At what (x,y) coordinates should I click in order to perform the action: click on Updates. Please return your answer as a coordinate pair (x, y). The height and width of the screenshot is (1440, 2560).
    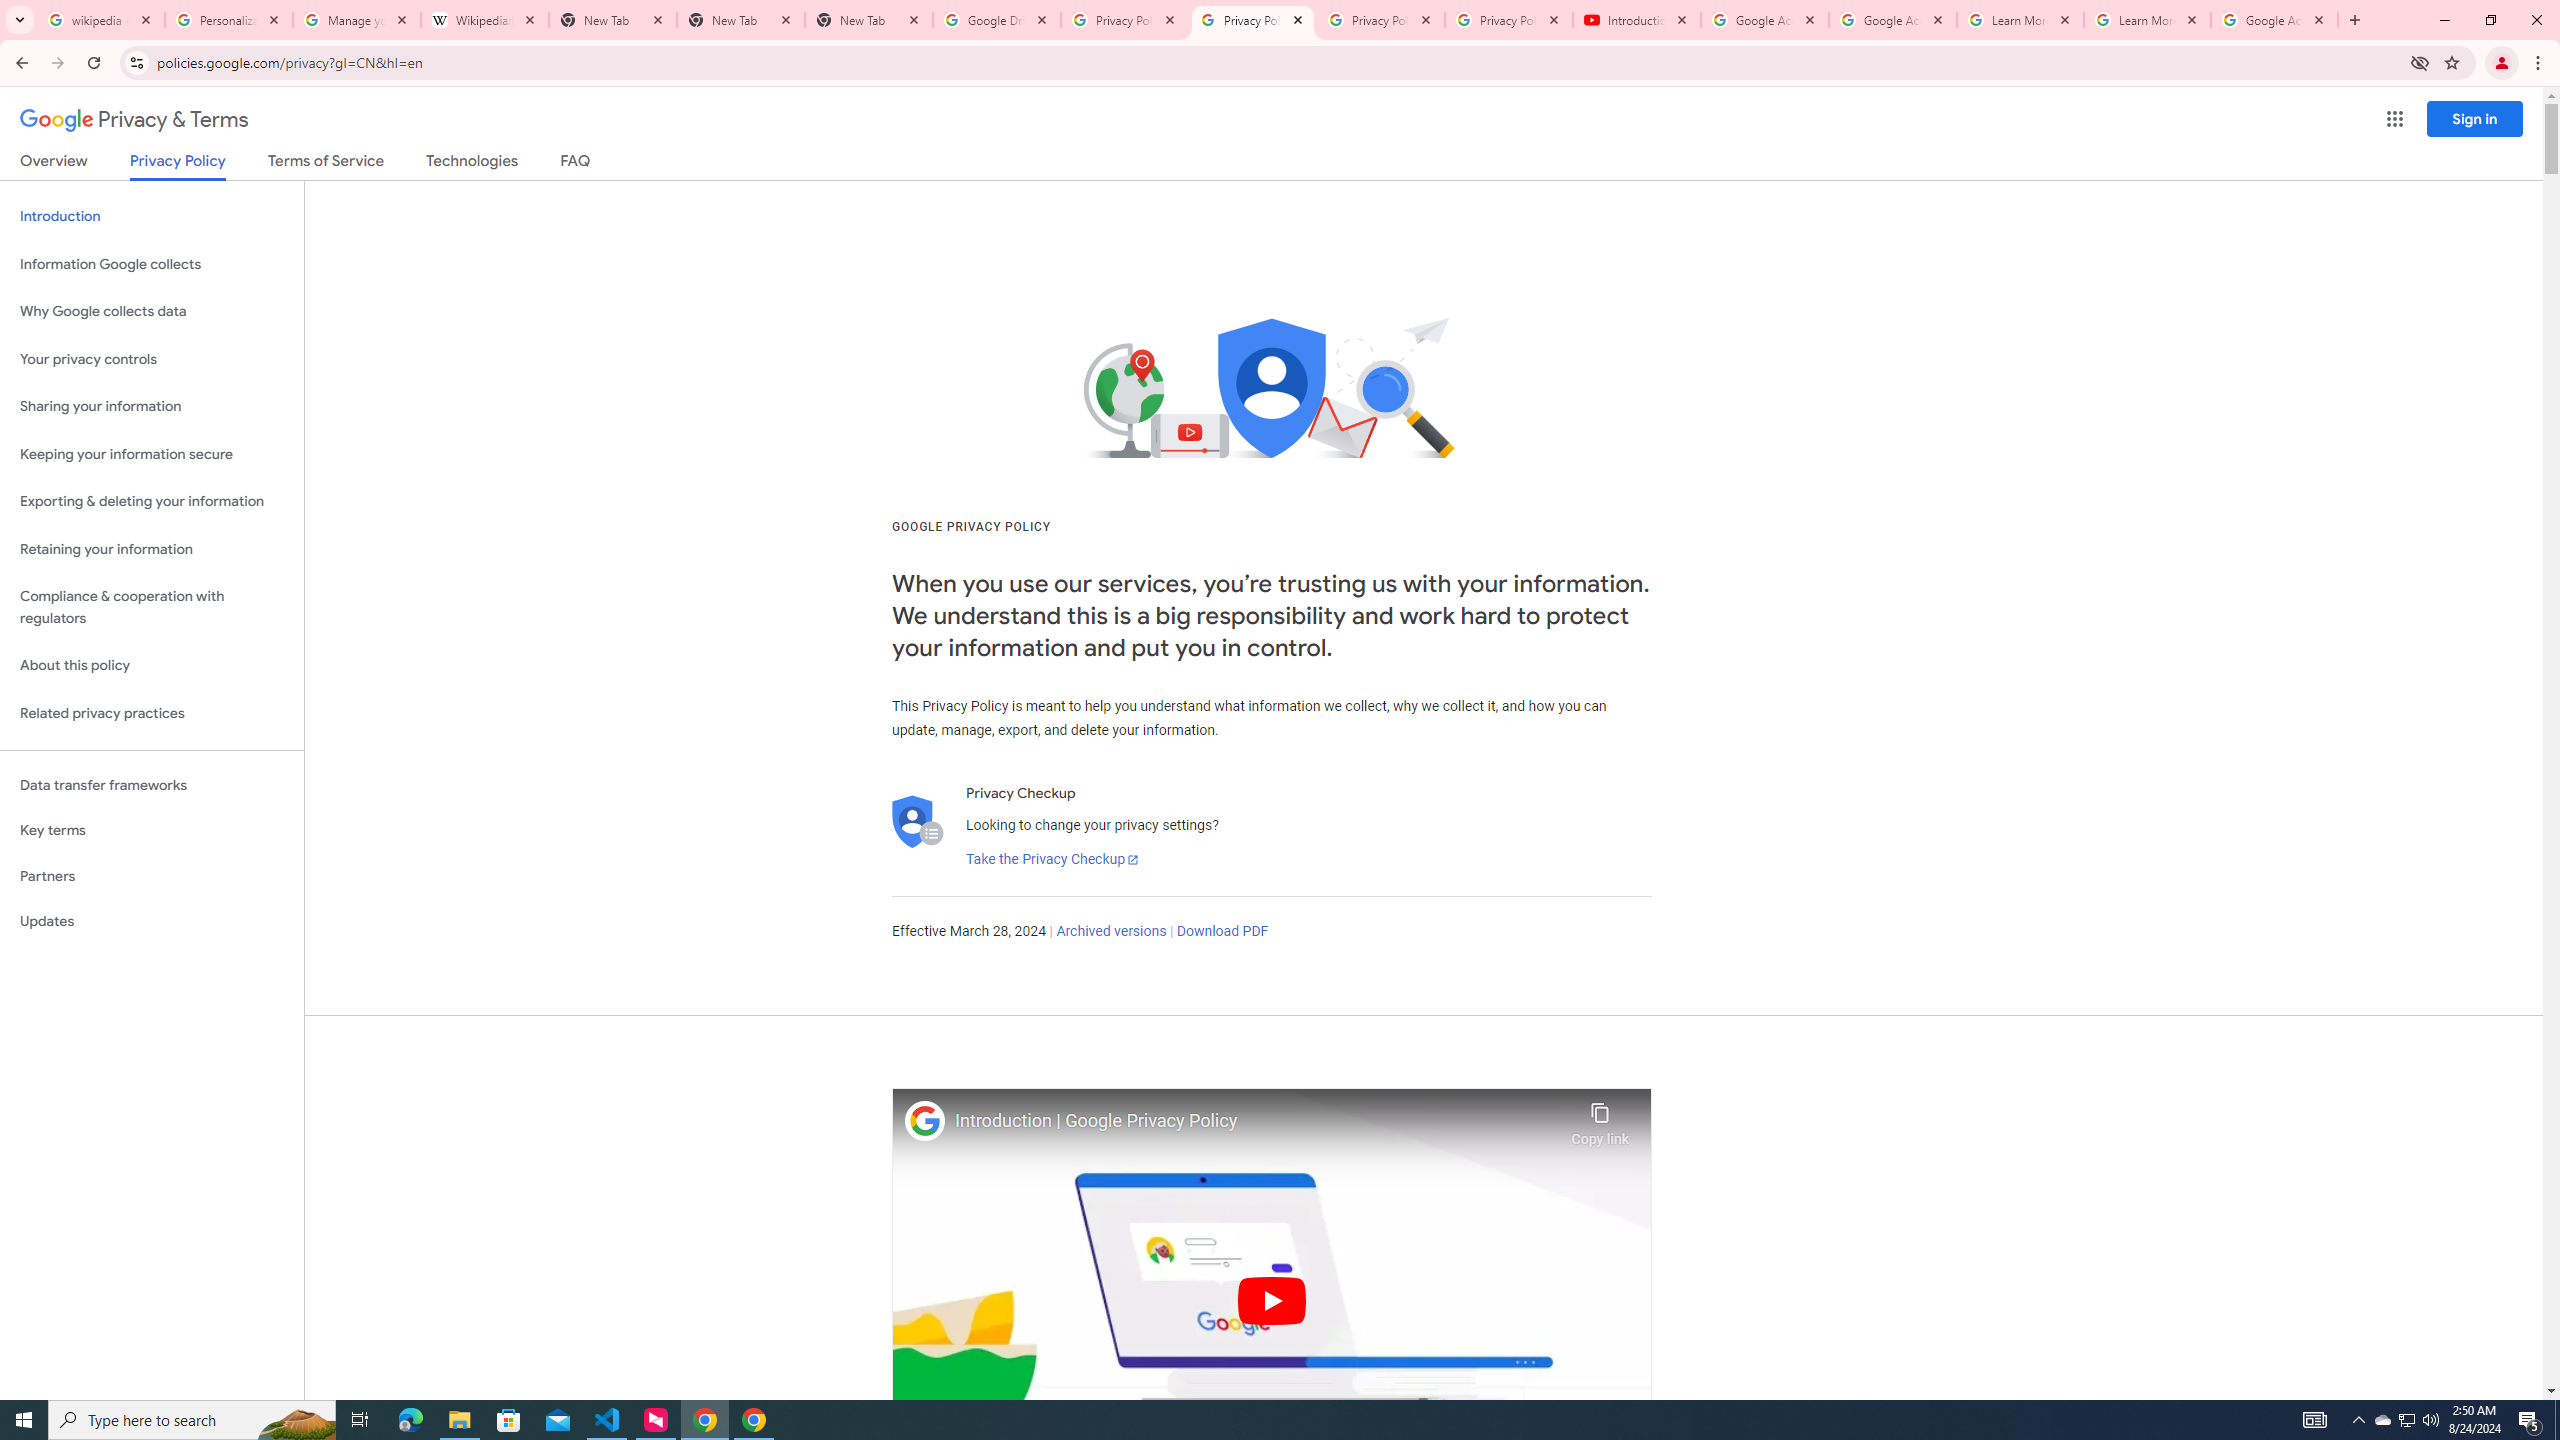
    Looking at the image, I should click on (152, 921).